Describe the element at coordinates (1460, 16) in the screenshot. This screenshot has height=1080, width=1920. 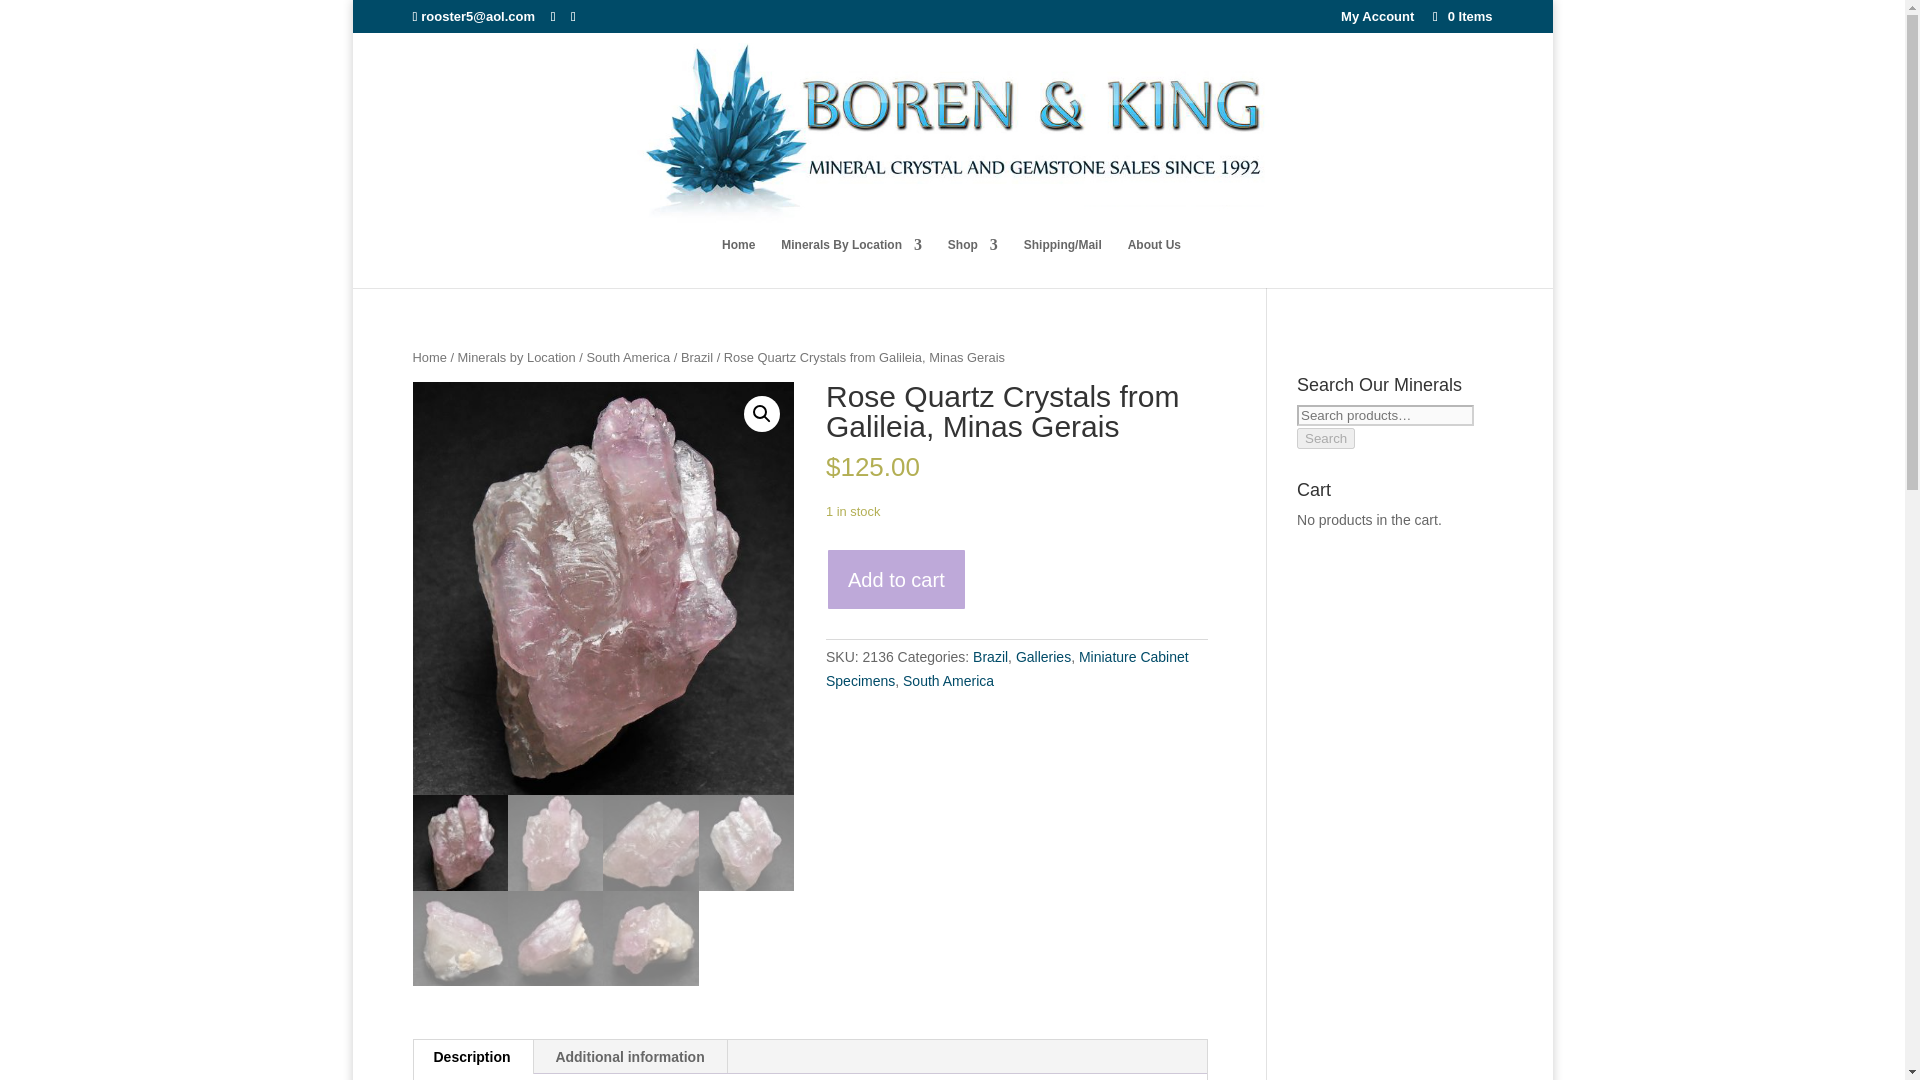
I see `0 Items` at that location.